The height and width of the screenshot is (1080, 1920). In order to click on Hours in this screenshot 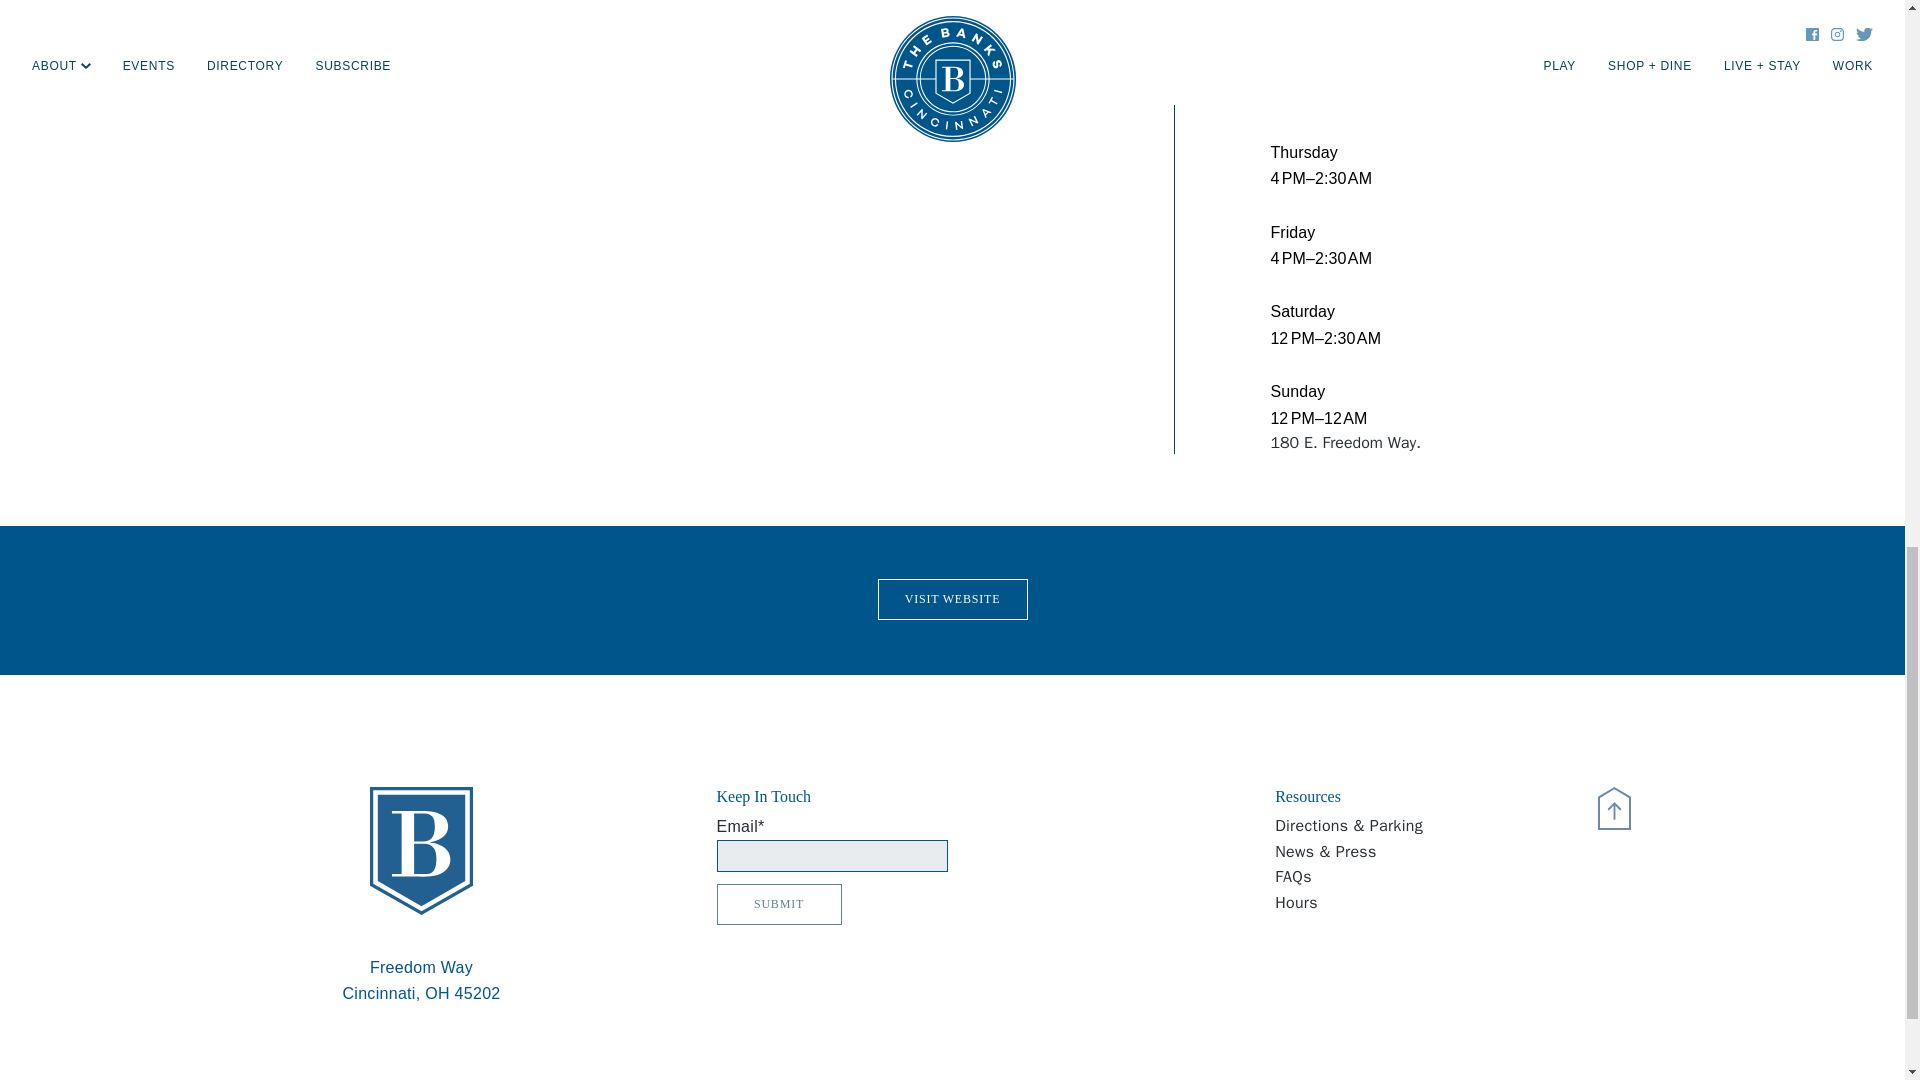, I will do `click(420, 972)`.